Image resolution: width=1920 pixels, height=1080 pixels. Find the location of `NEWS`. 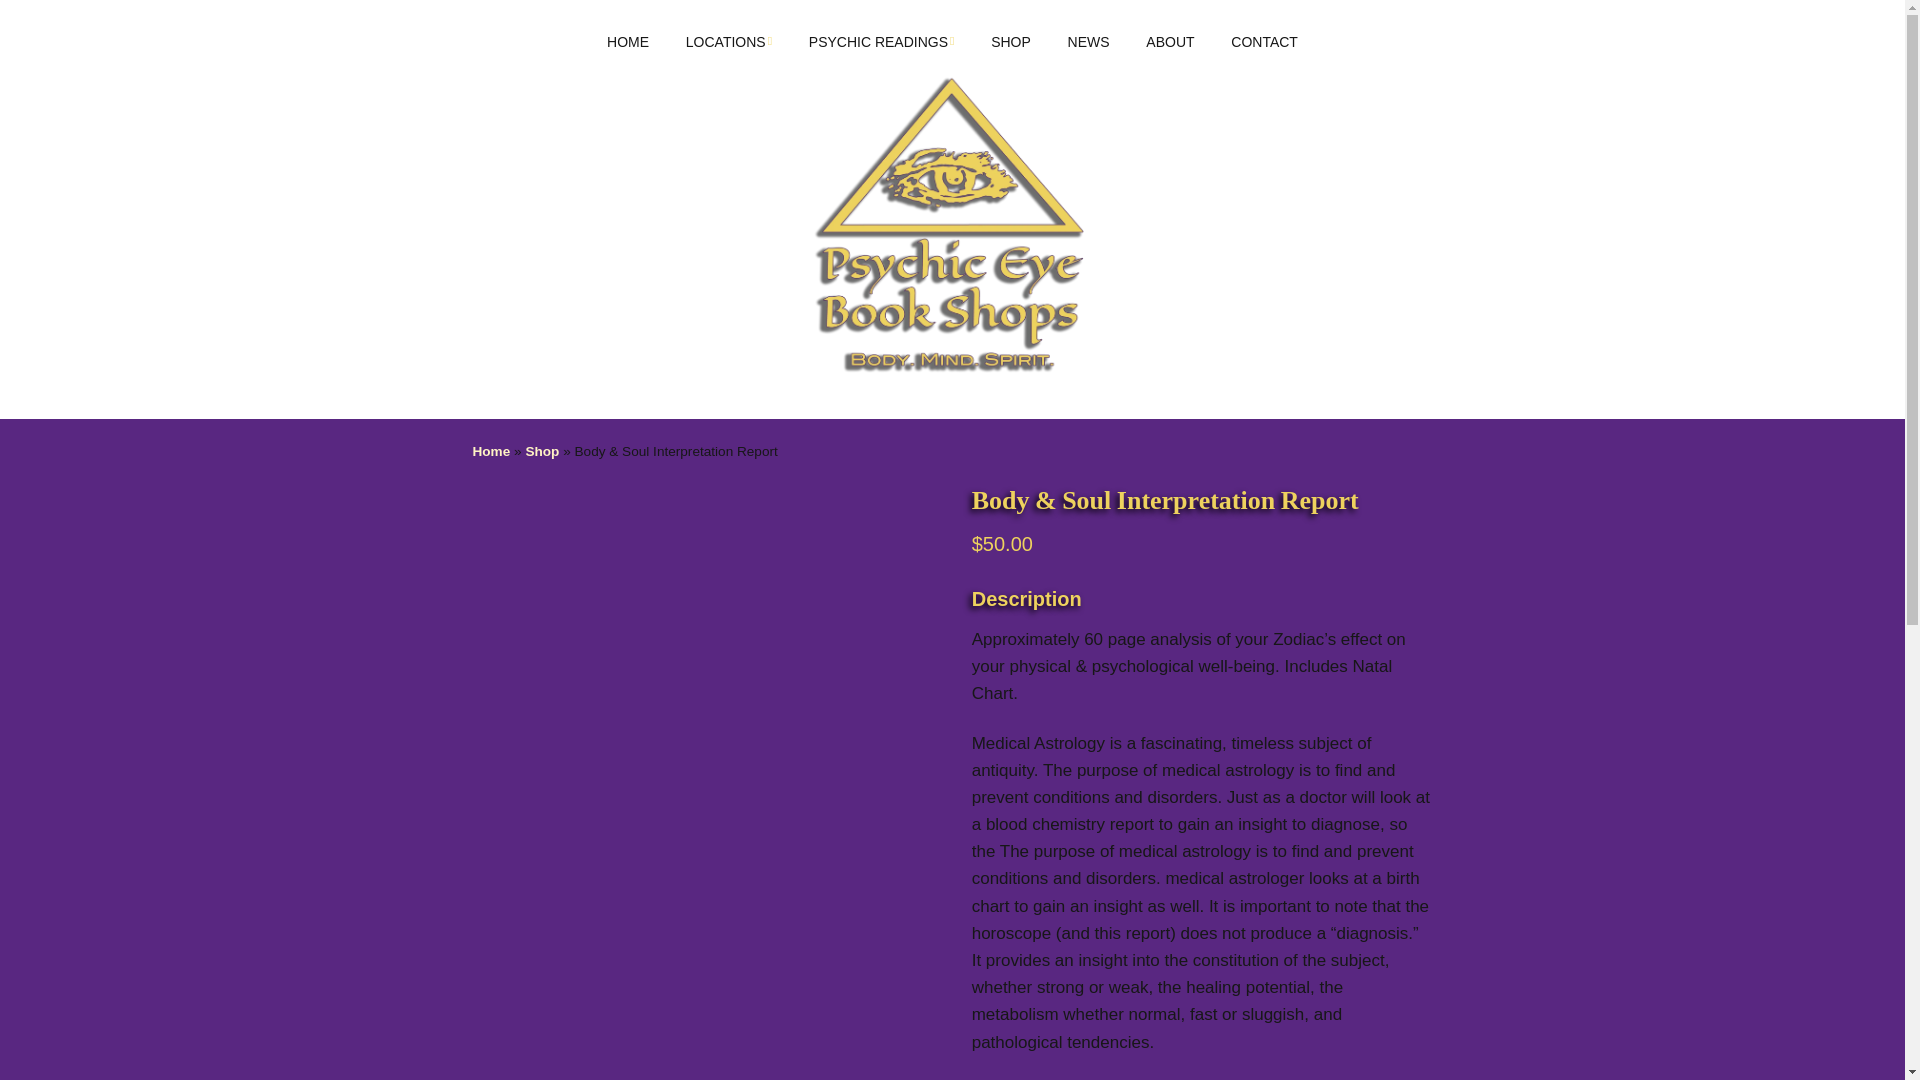

NEWS is located at coordinates (1088, 42).